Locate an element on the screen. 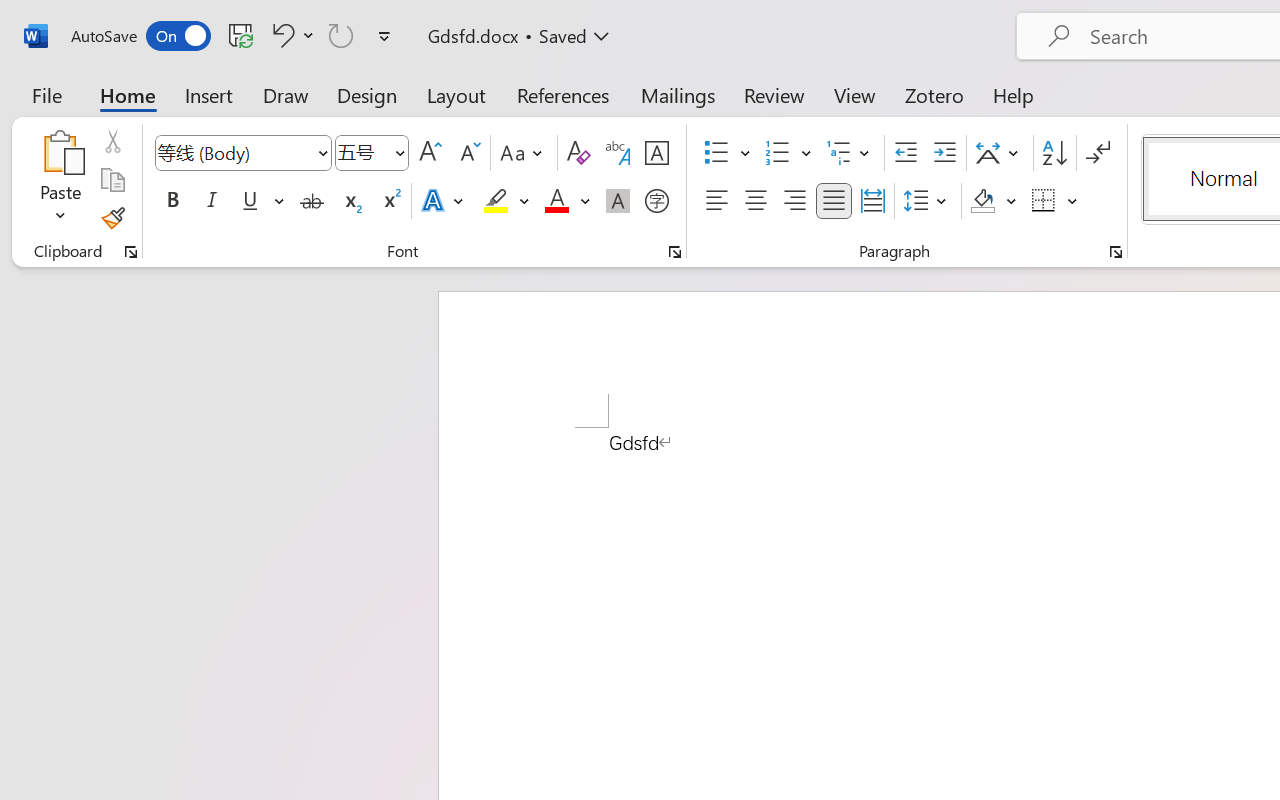 This screenshot has height=800, width=1280. Format Painter is located at coordinates (112, 218).